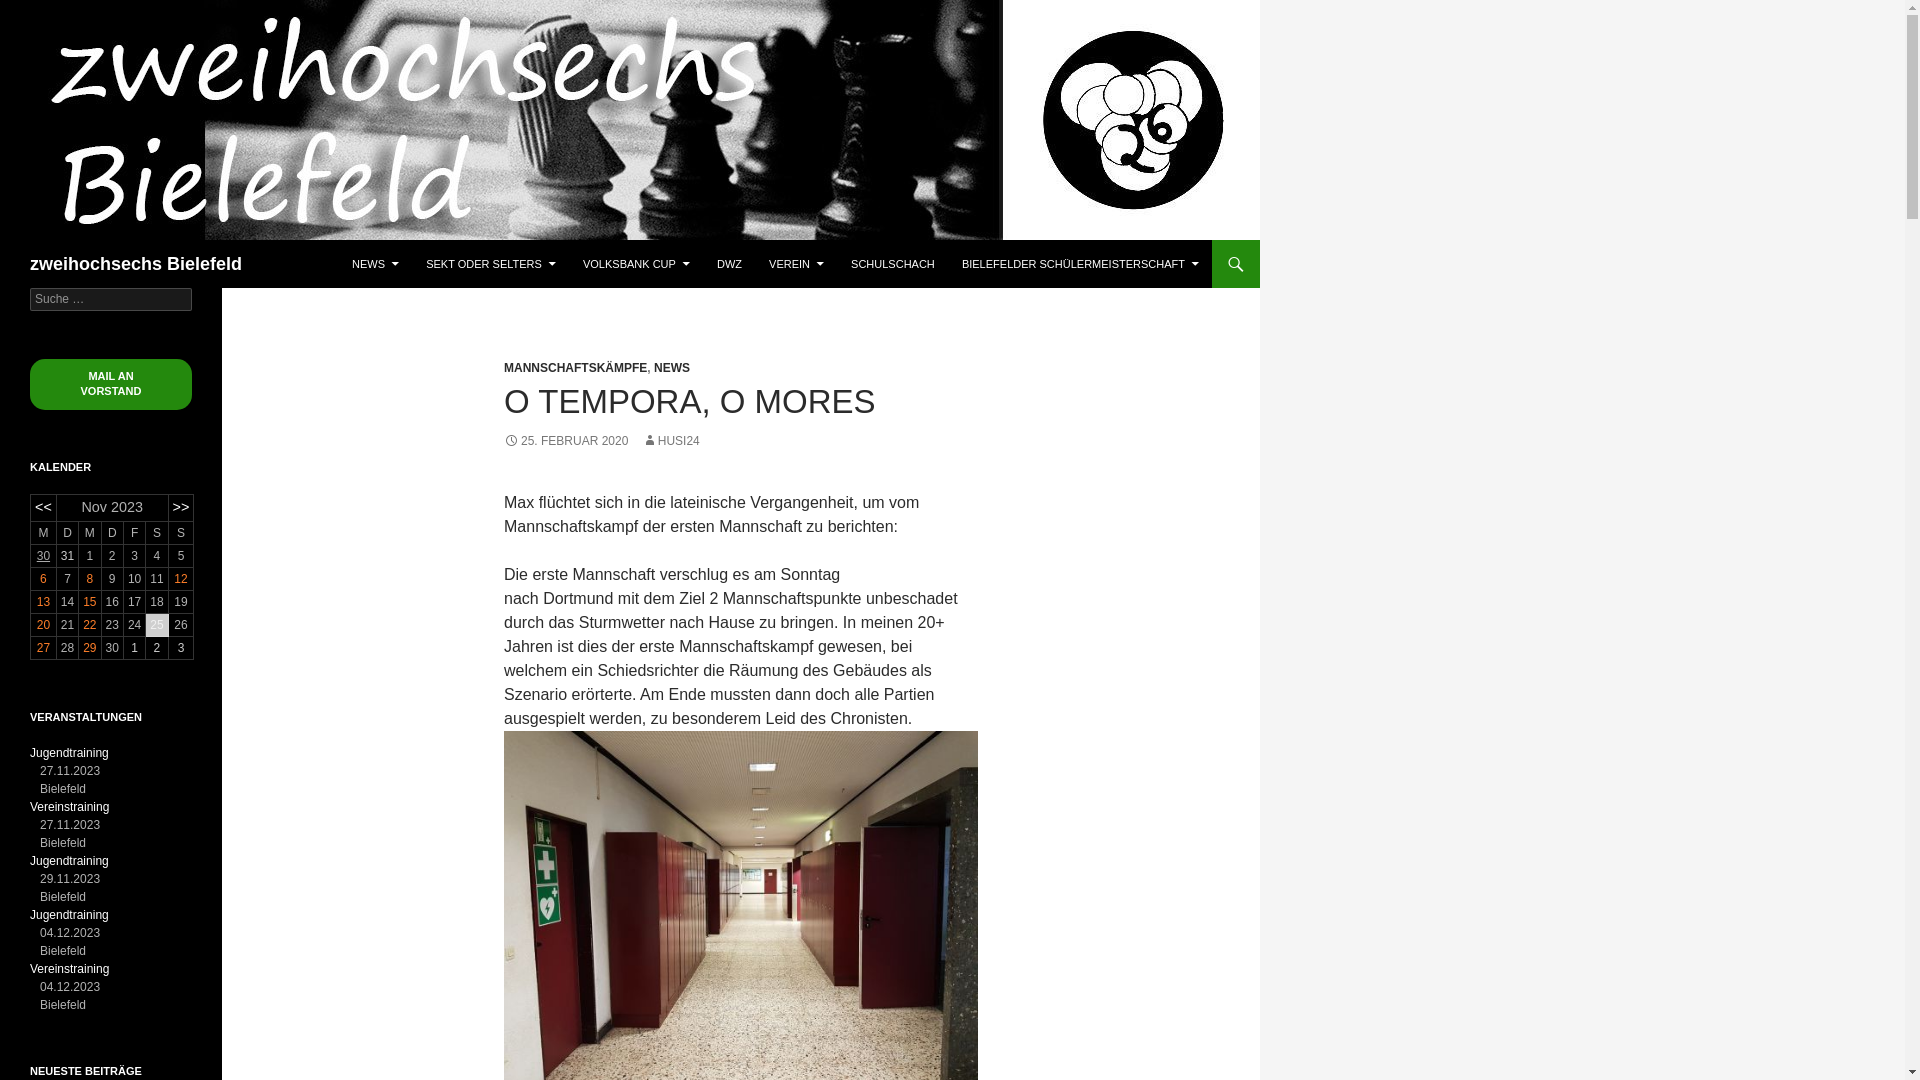 This screenshot has width=1920, height=1080. I want to click on zweihochsechs Bielefeld, so click(136, 264).